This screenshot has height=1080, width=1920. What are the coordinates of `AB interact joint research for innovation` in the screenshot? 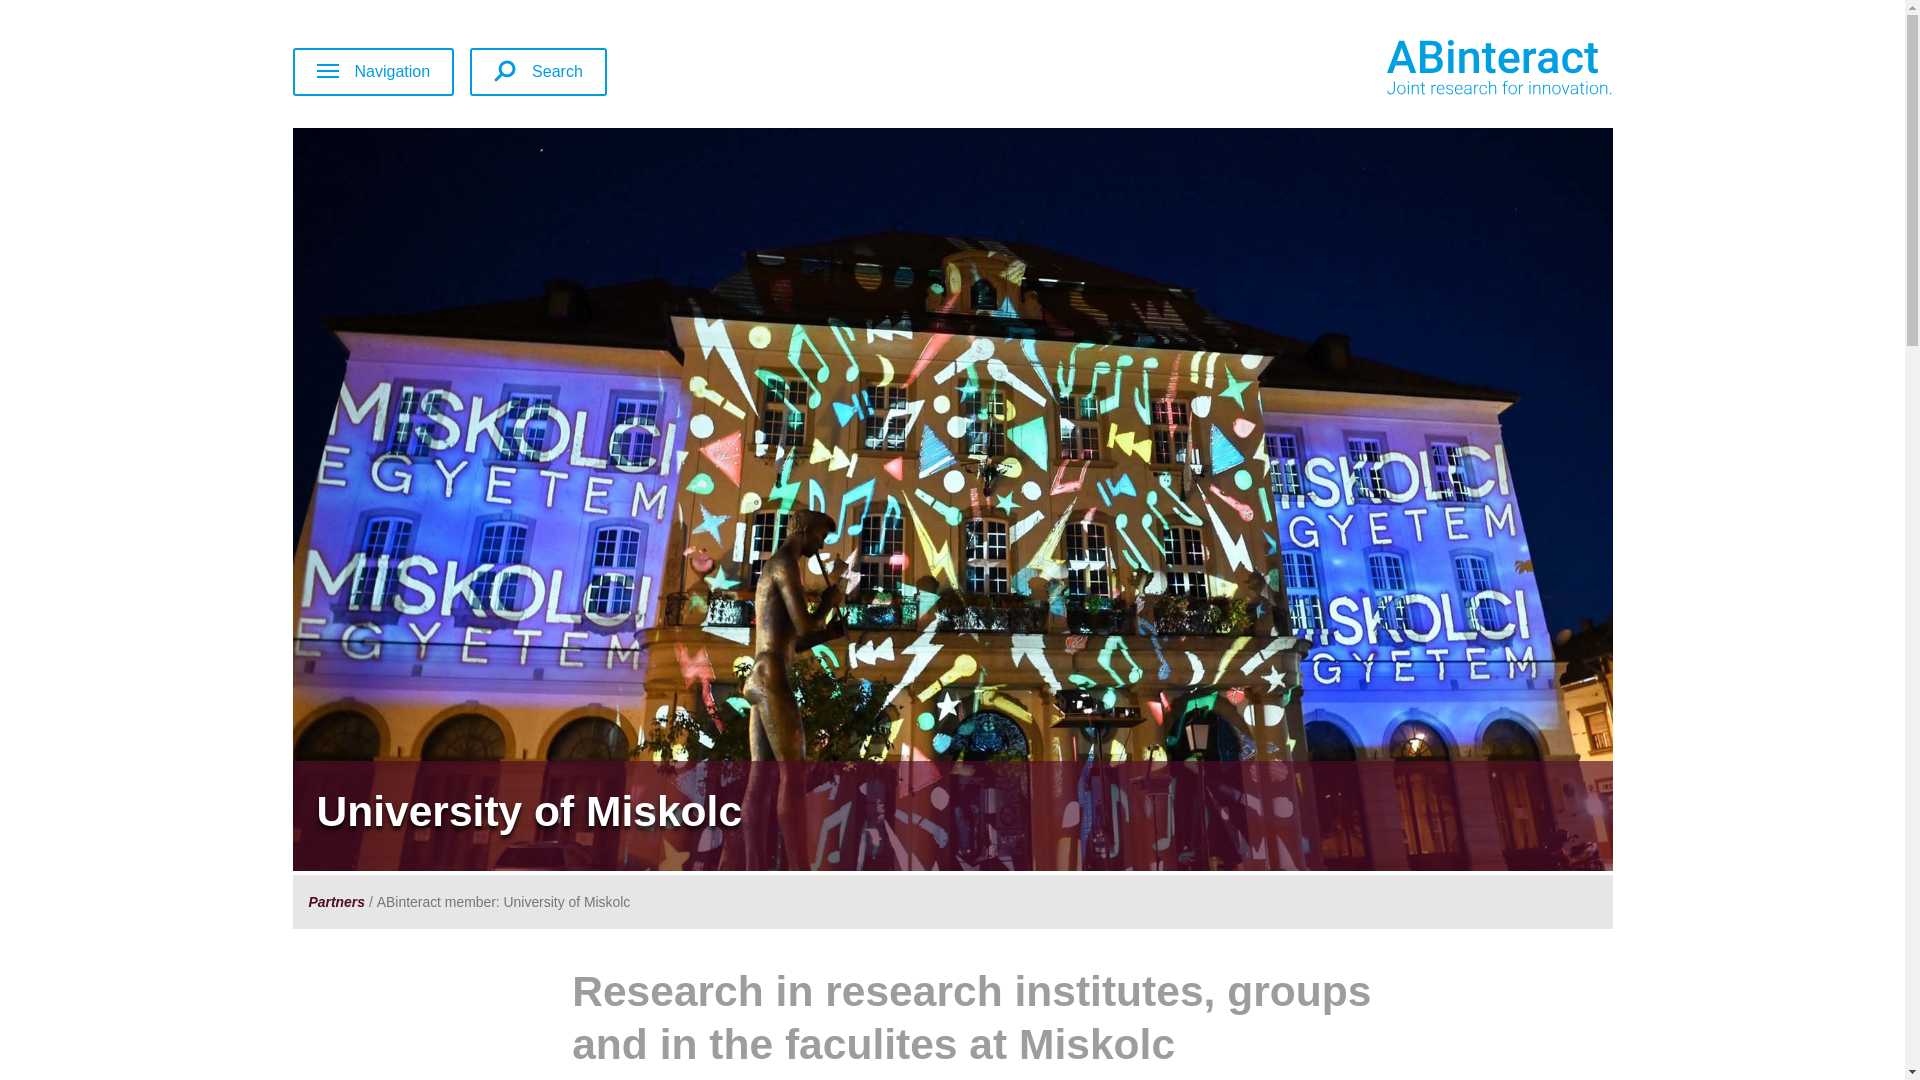 It's located at (1498, 68).